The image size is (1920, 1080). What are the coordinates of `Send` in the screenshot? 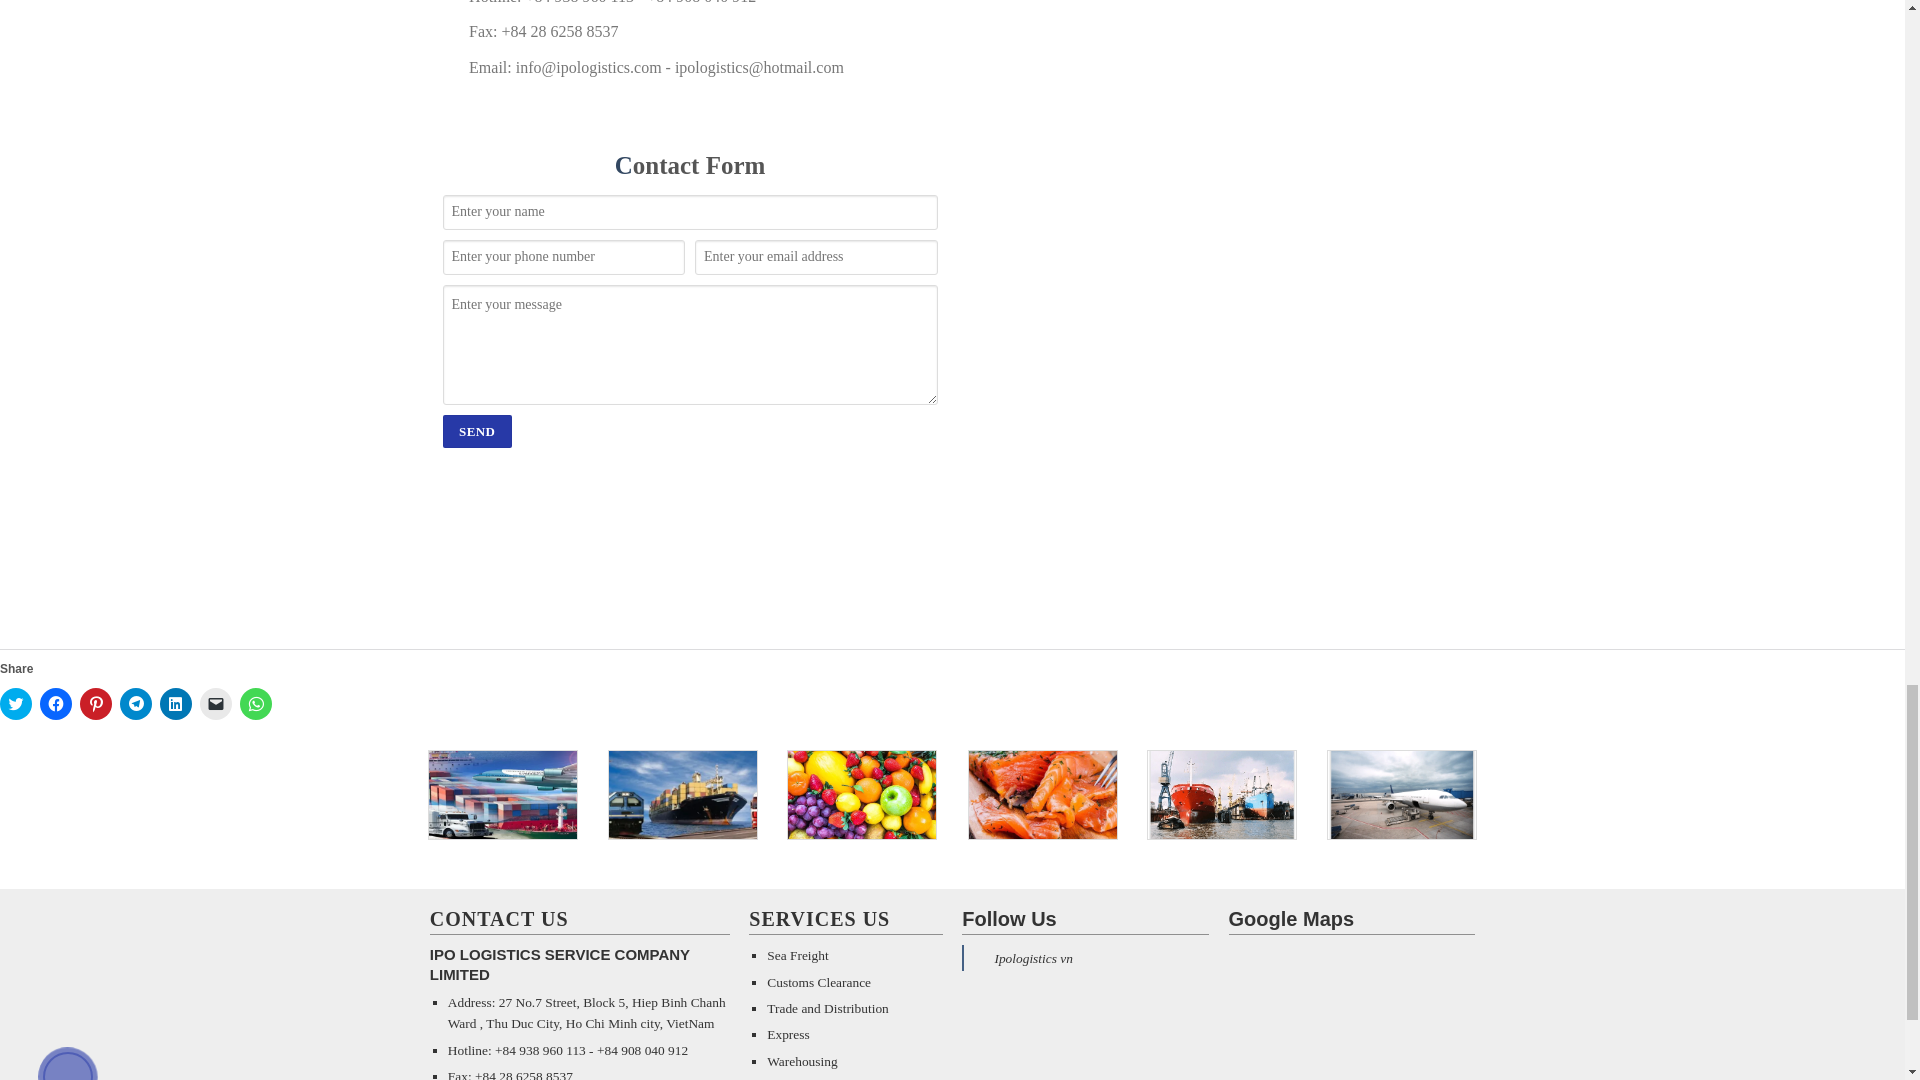 It's located at (476, 431).